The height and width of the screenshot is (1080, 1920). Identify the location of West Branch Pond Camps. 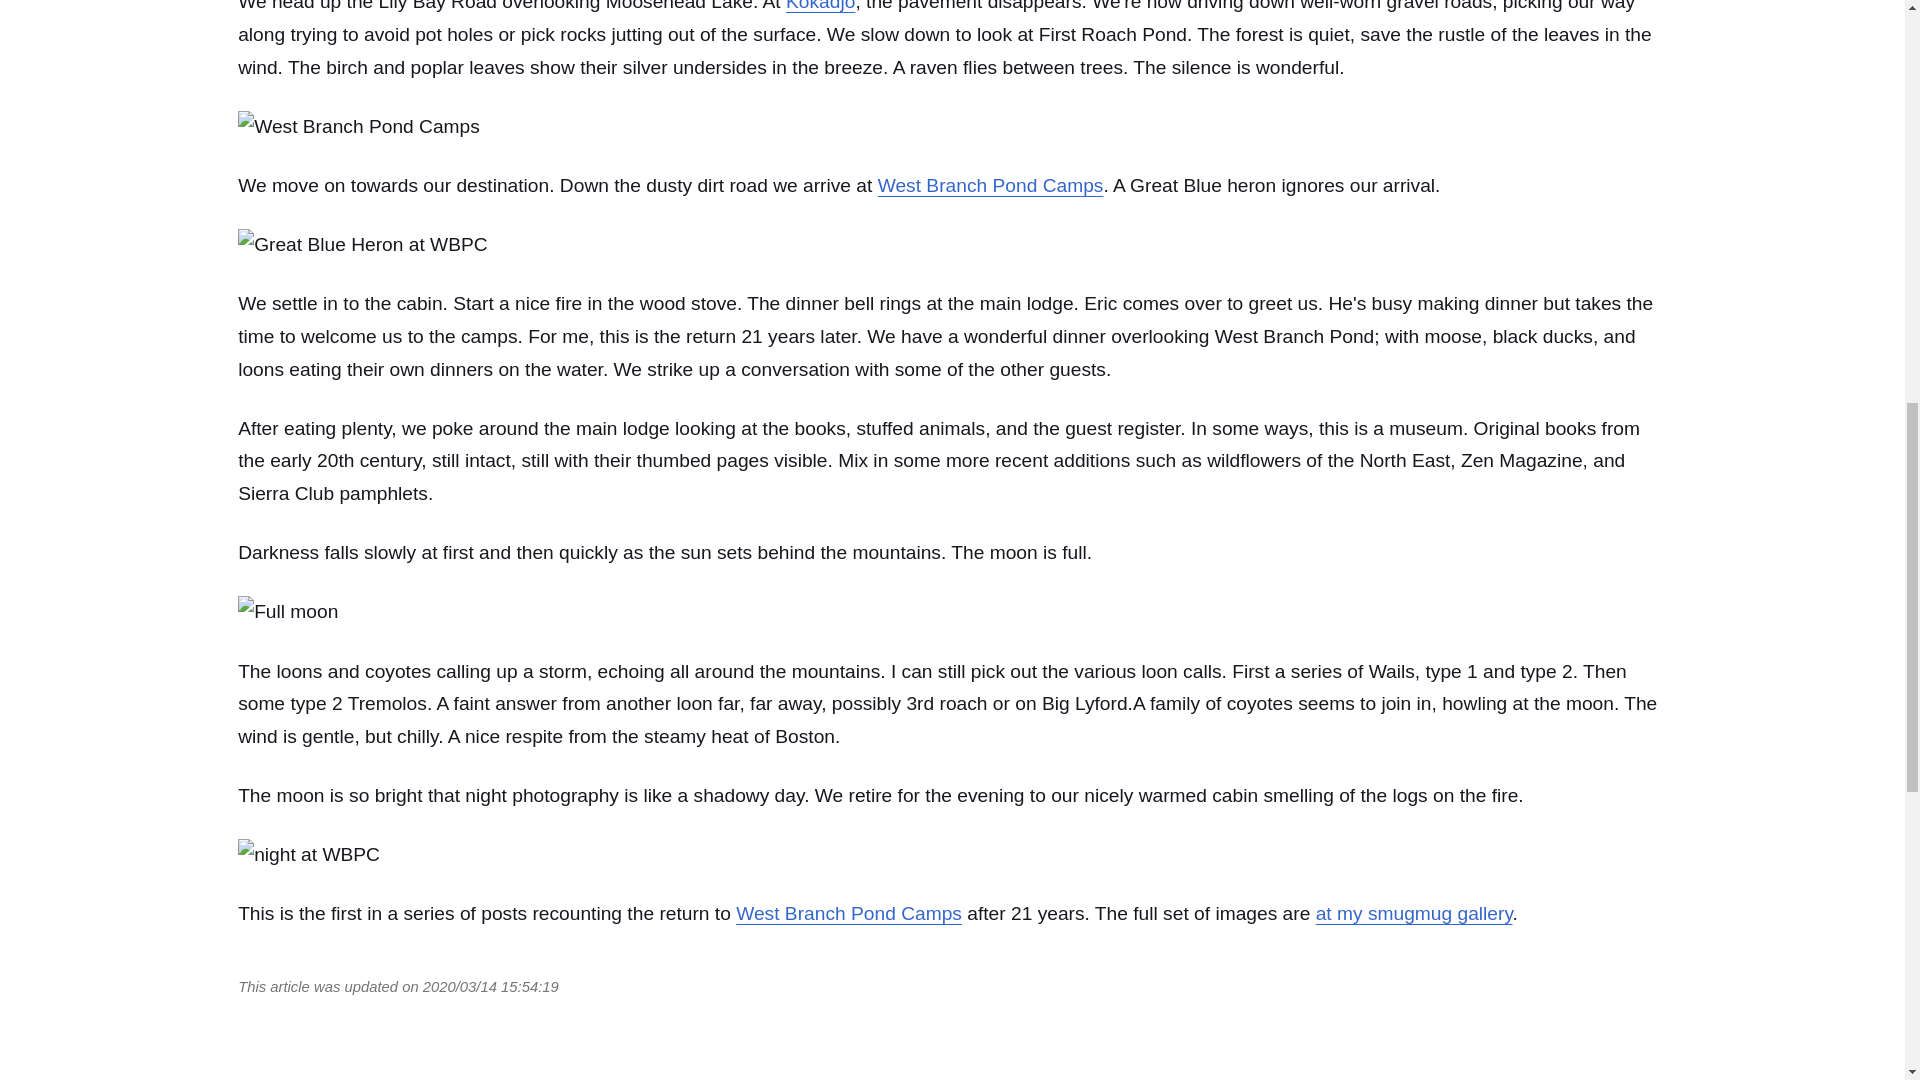
(359, 127).